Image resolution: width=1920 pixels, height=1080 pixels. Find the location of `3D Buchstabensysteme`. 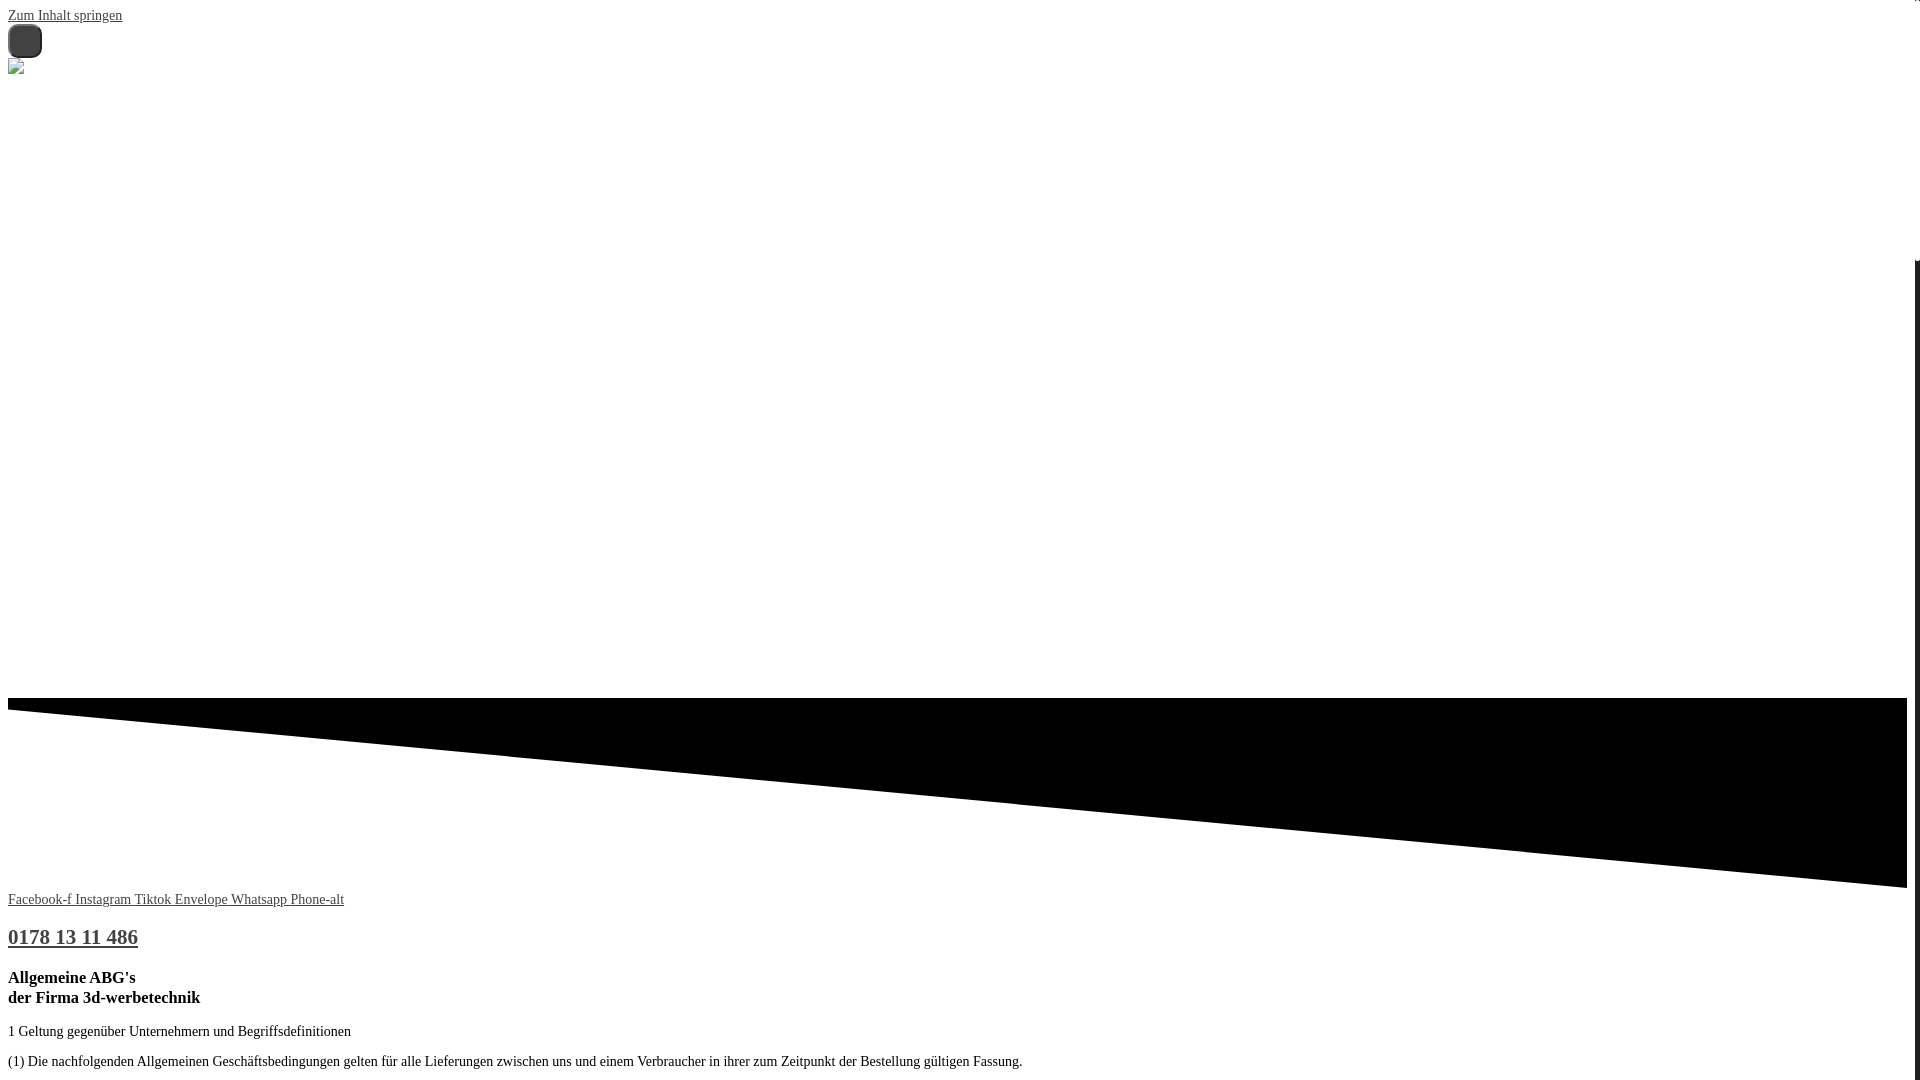

3D Buchstabensysteme is located at coordinates (234, 144).